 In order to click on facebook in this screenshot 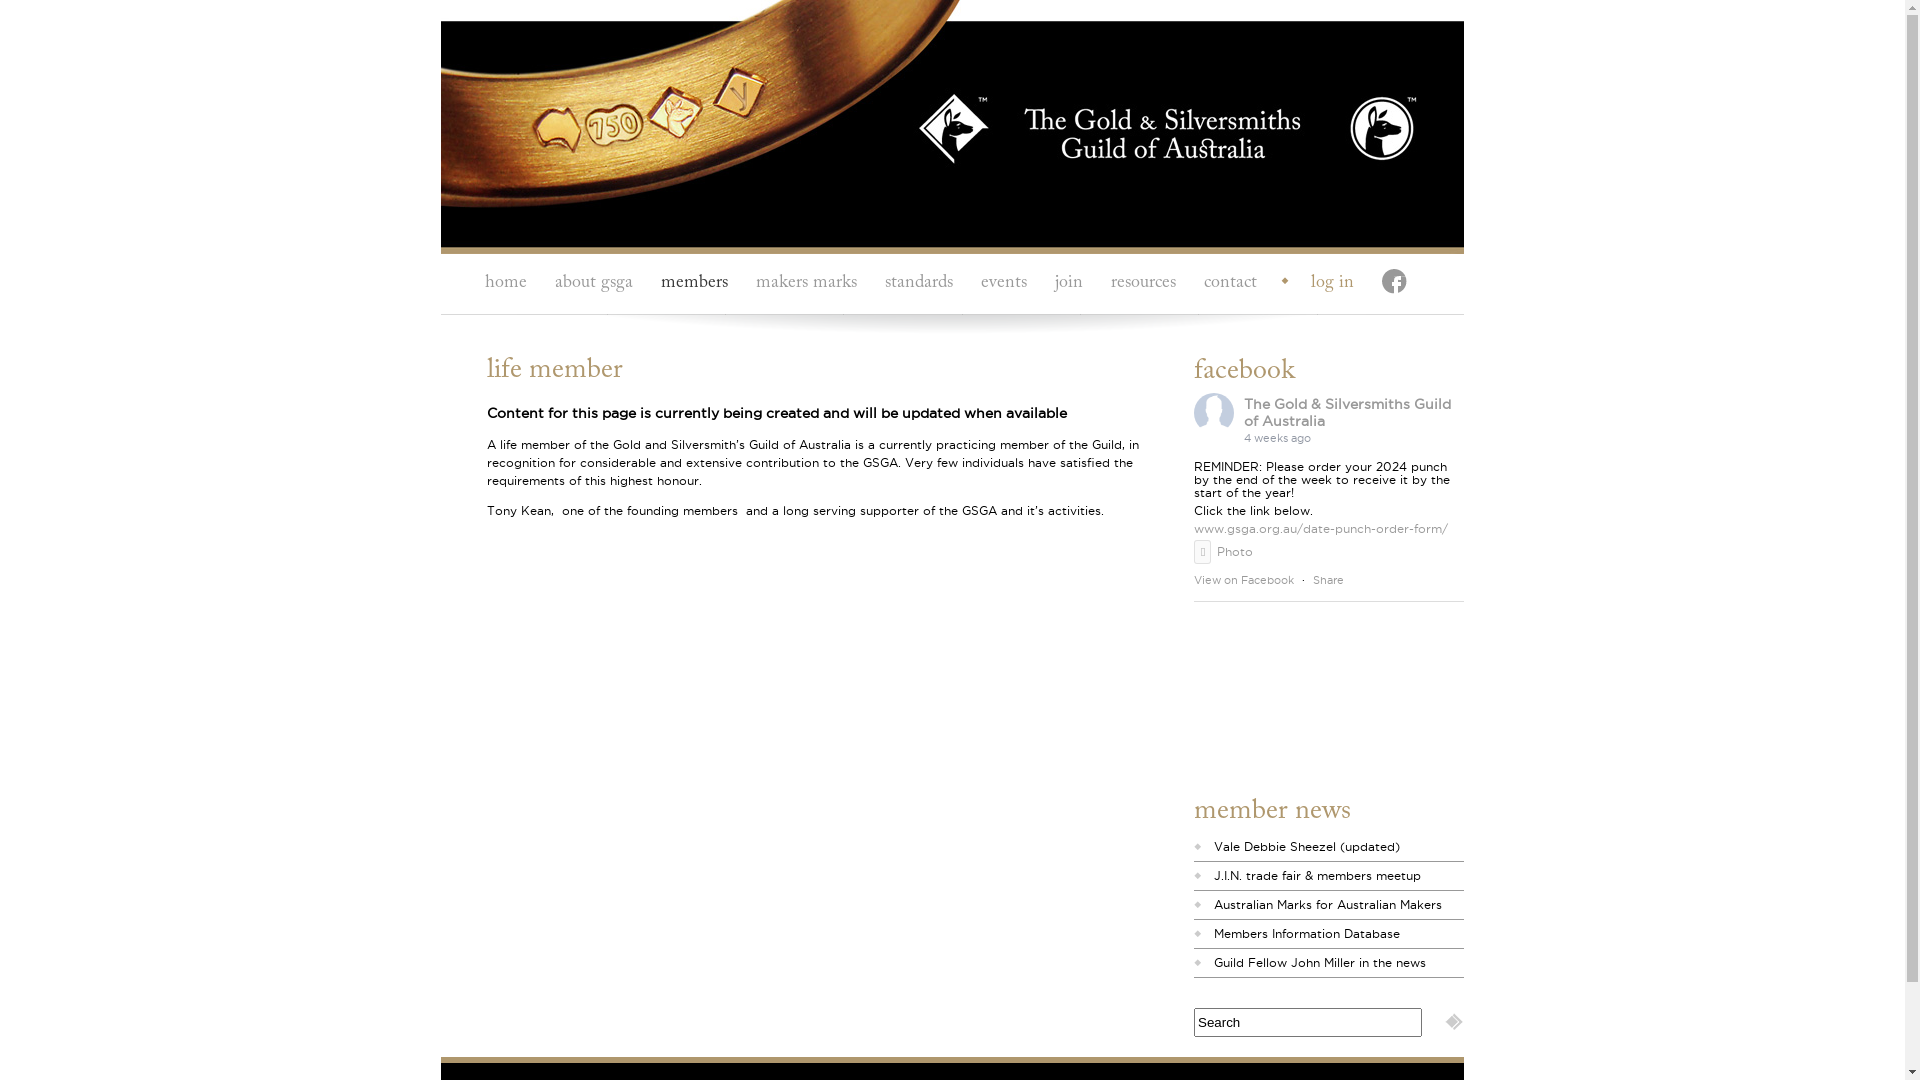, I will do `click(1391, 284)`.